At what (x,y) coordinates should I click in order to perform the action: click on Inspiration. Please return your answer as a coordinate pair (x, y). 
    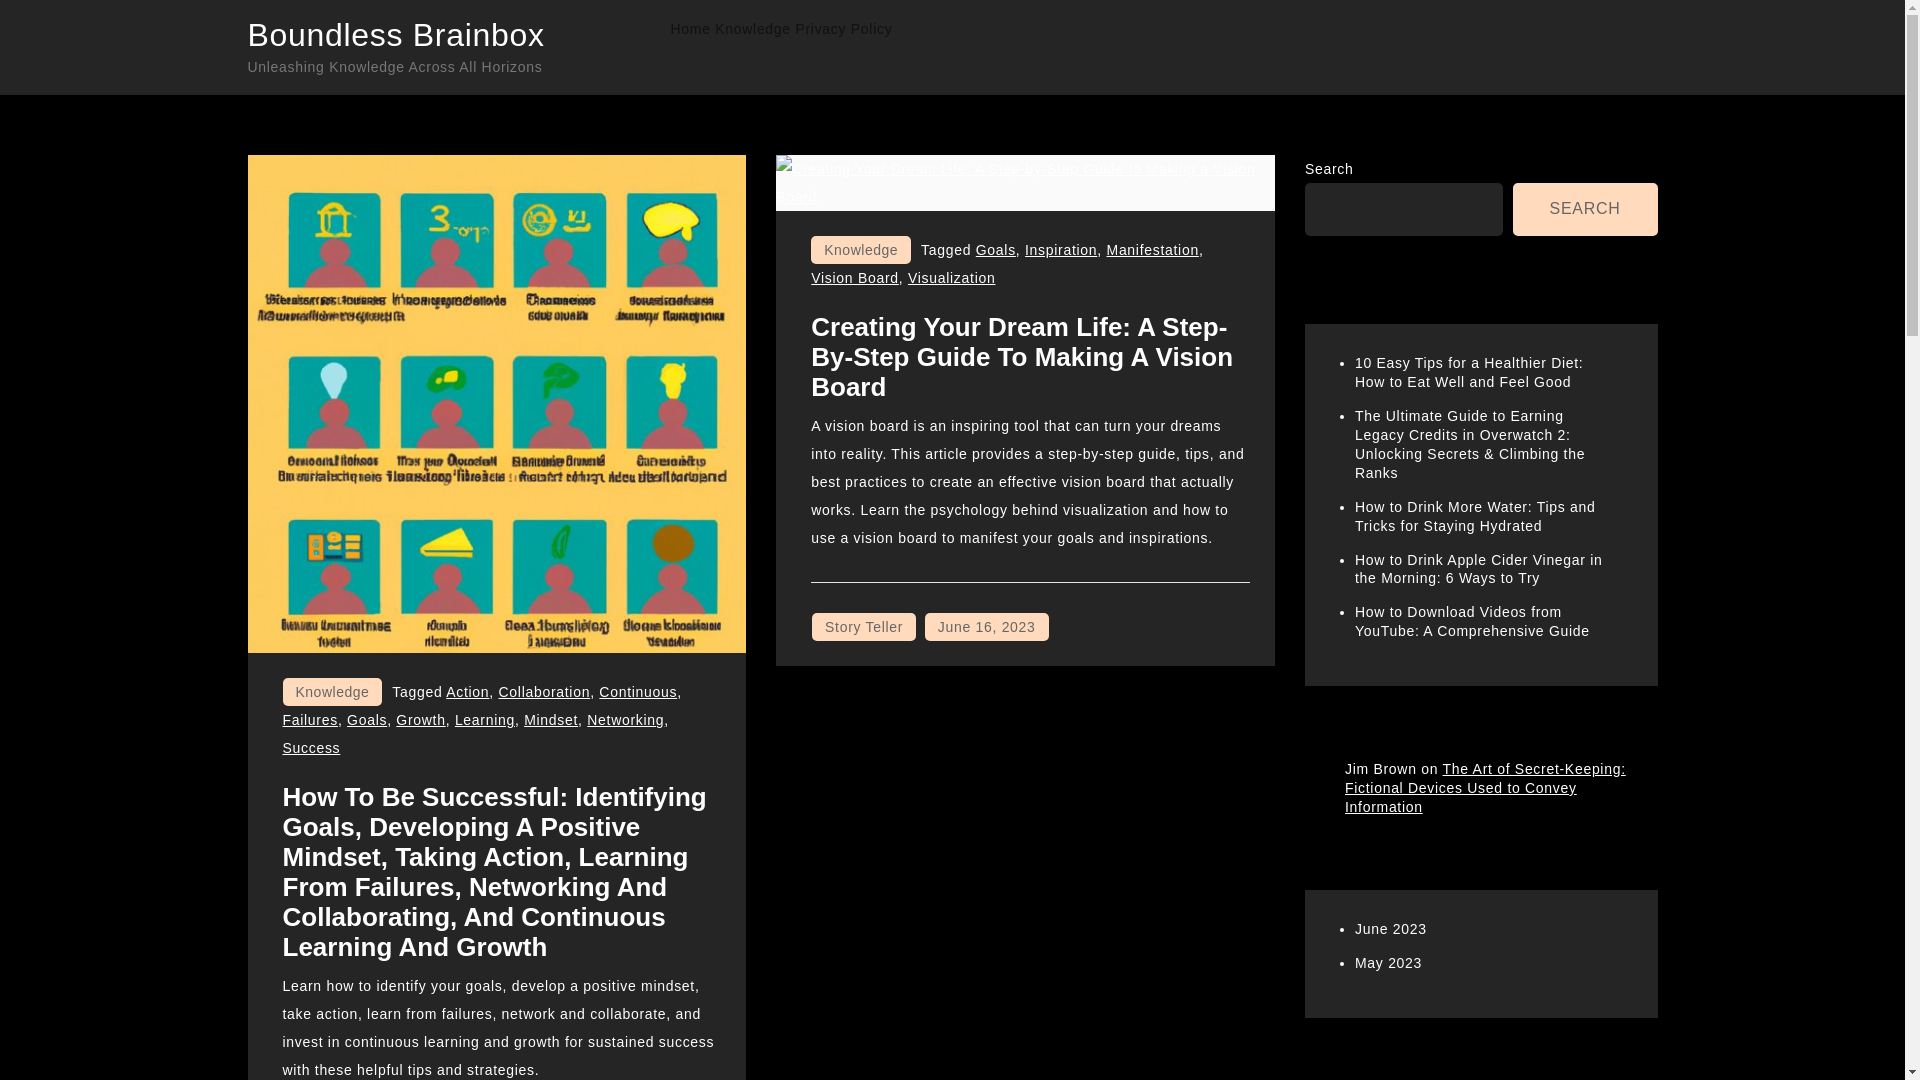
    Looking at the image, I should click on (1060, 250).